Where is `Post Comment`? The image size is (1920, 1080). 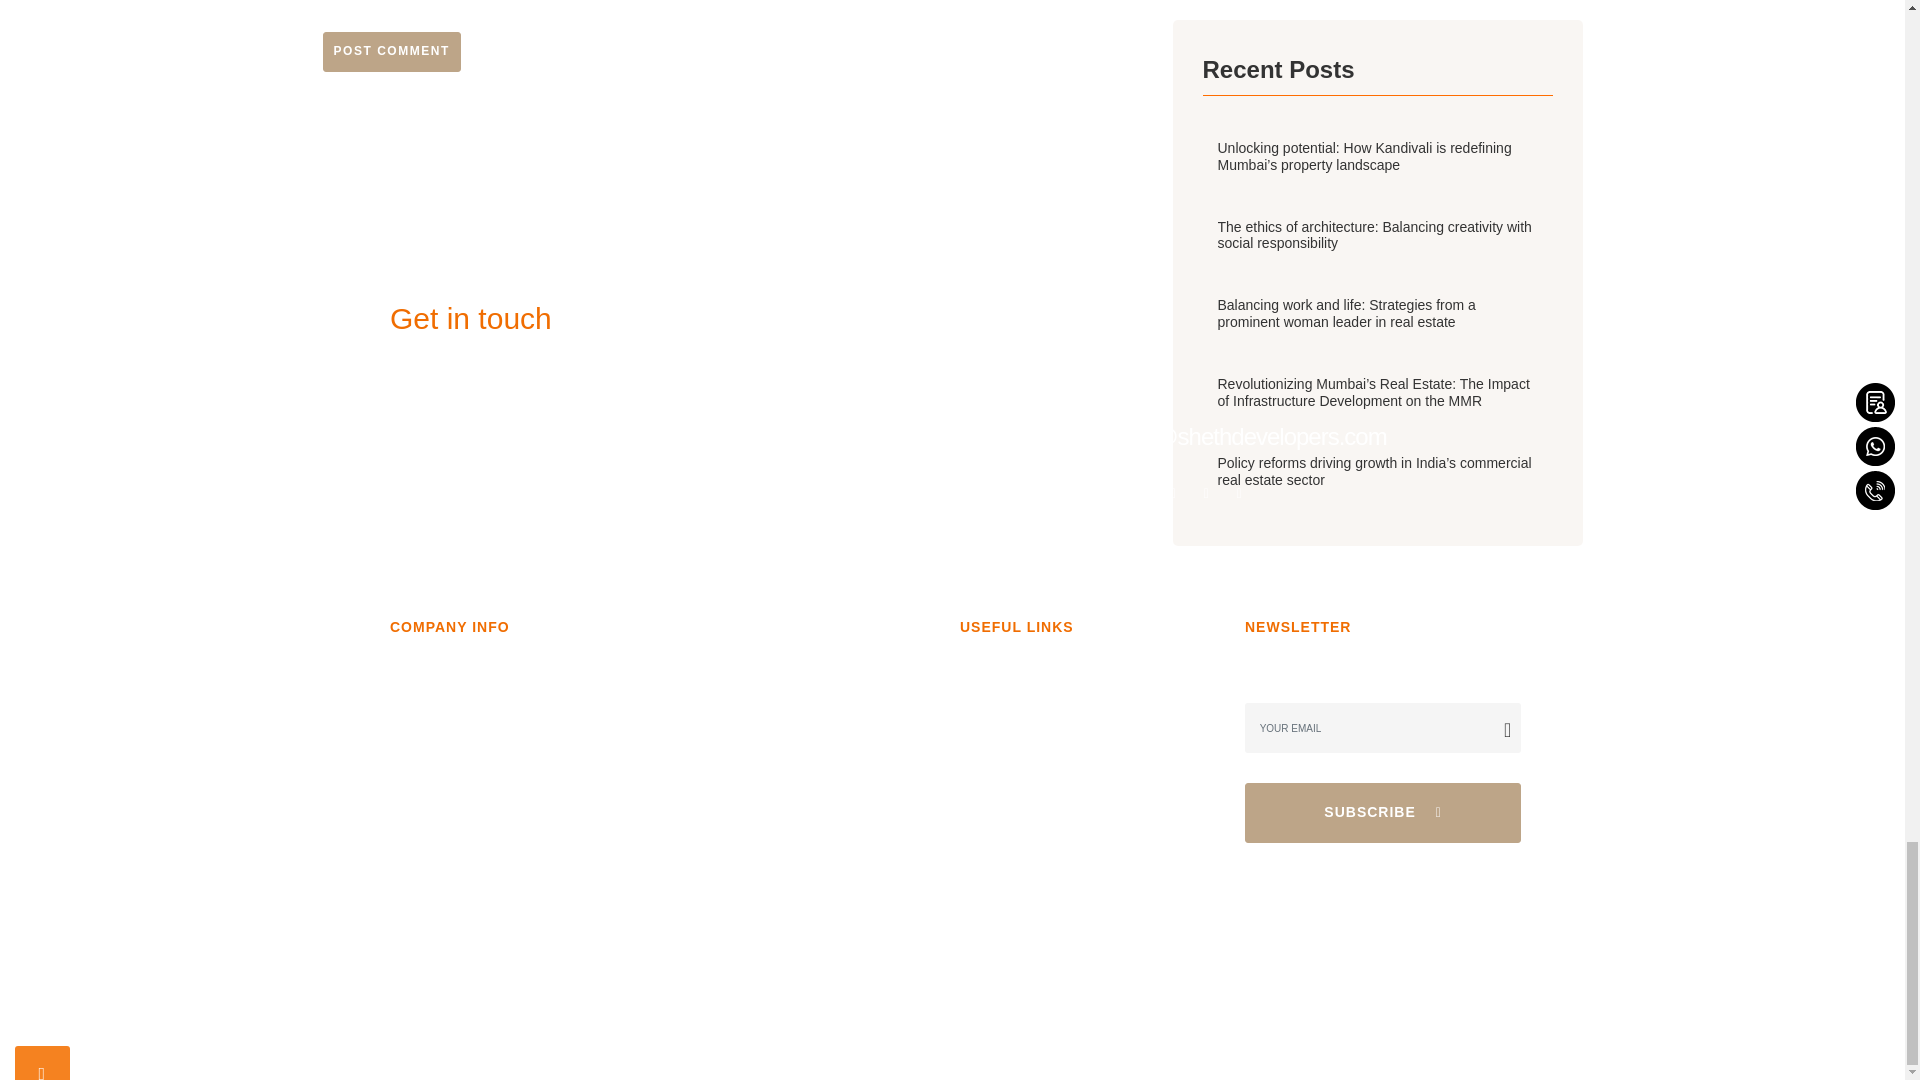
Post Comment is located at coordinates (391, 52).